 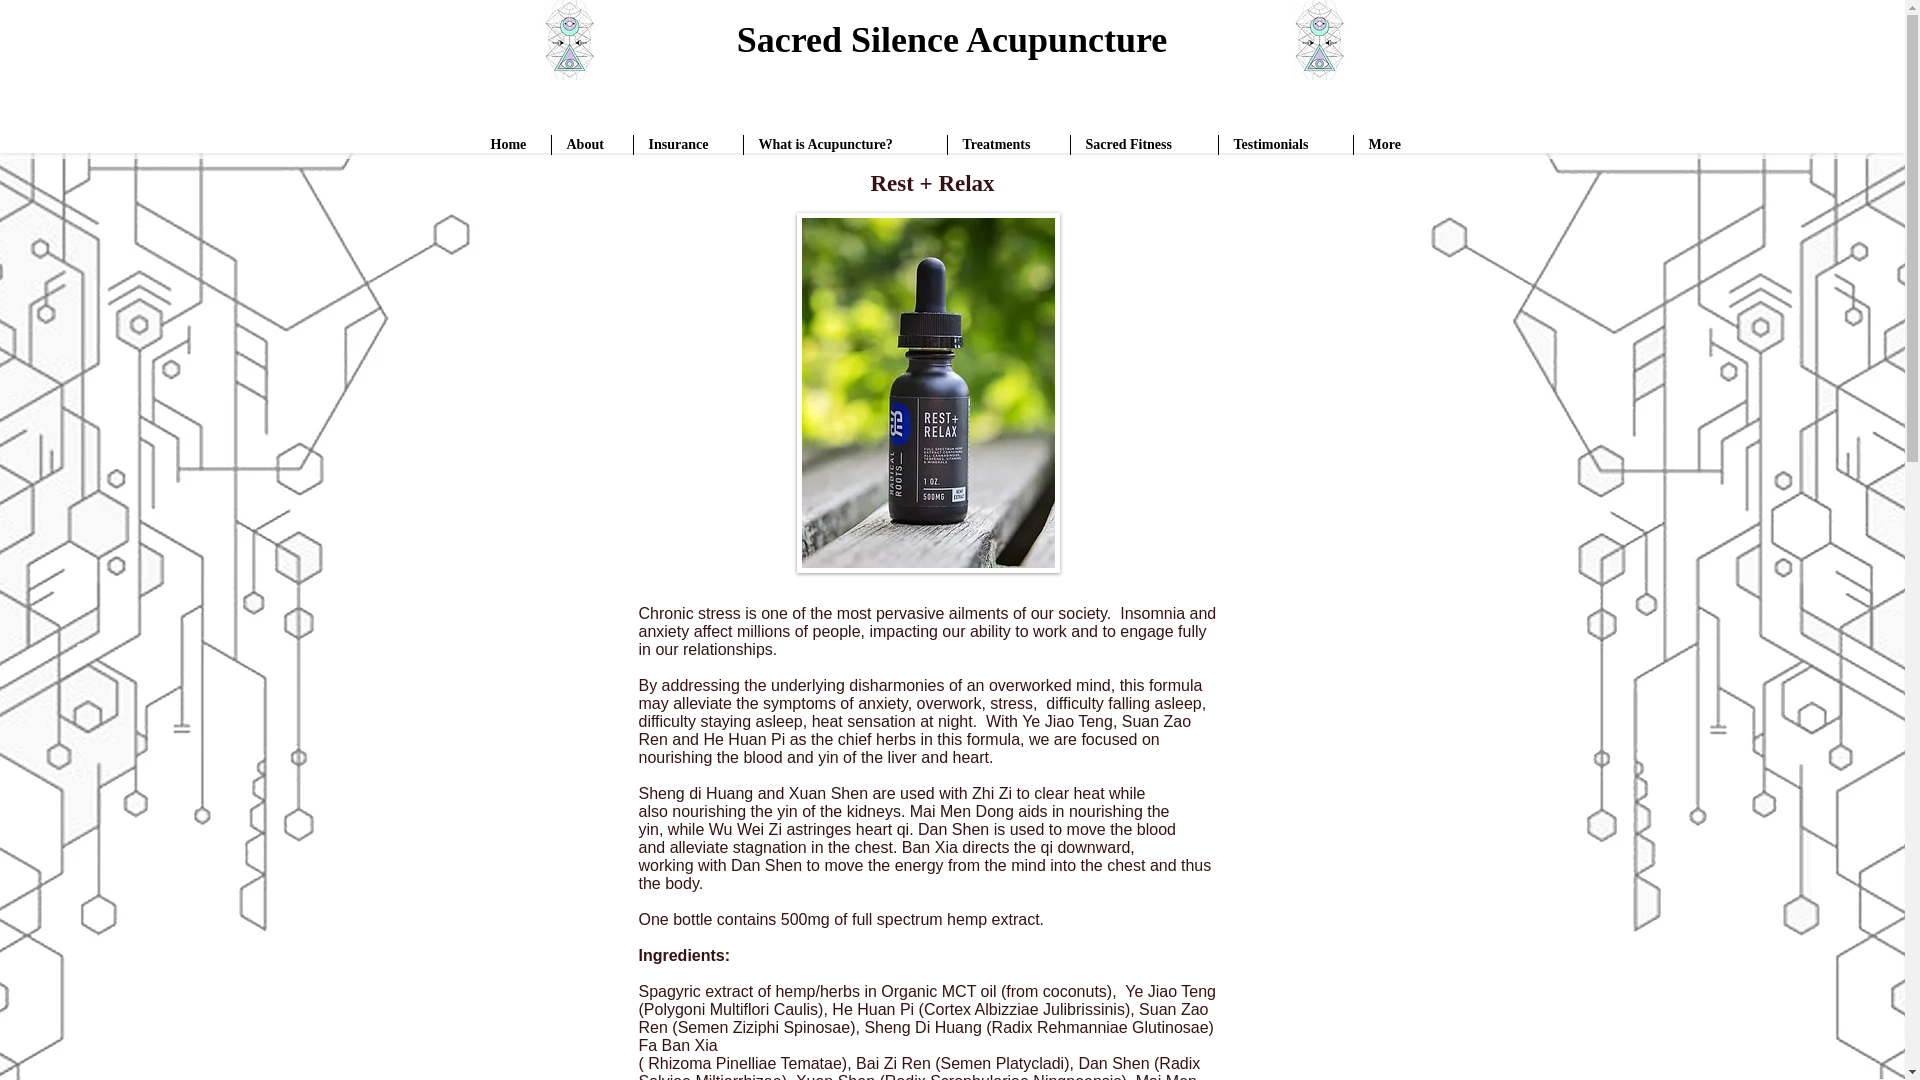 What do you see at coordinates (592, 145) in the screenshot?
I see `About` at bounding box center [592, 145].